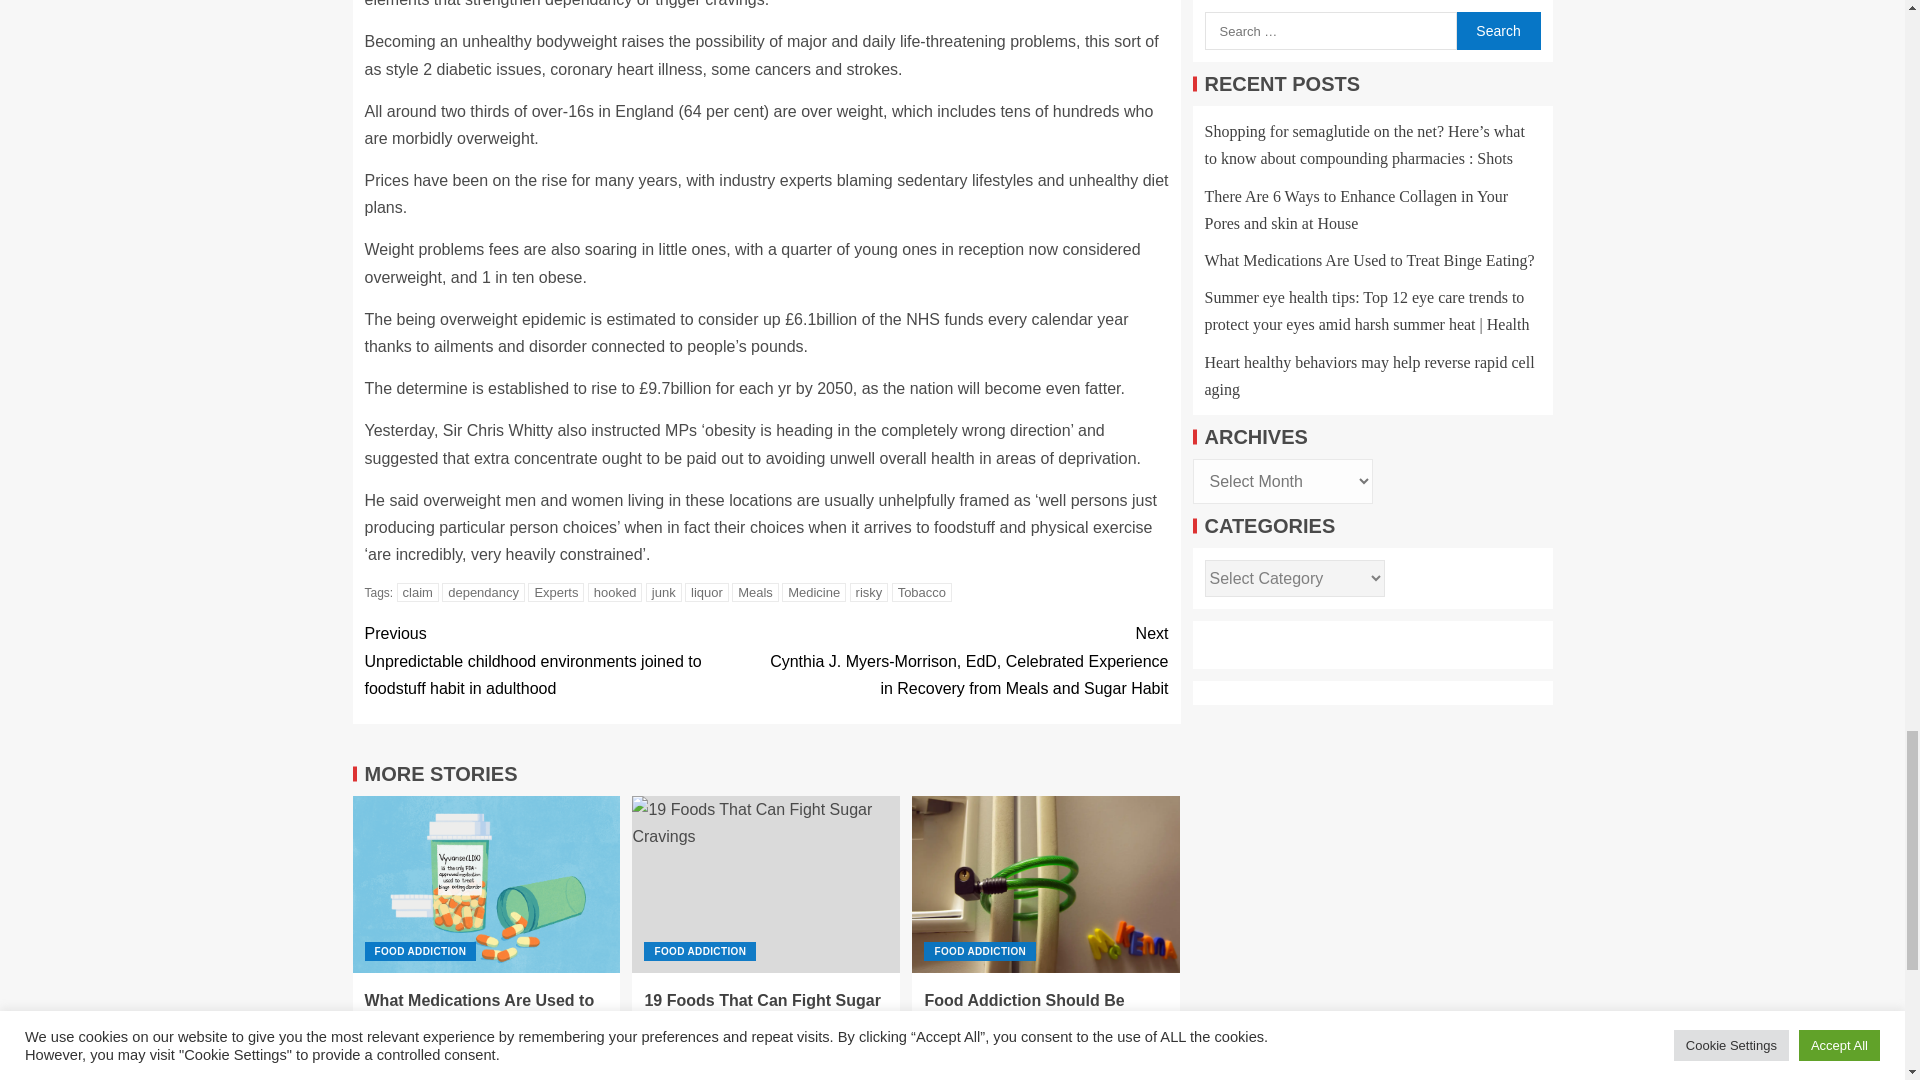 The height and width of the screenshot is (1080, 1920). I want to click on Food Addiction Should Be Included in the DSM-6, so click(1046, 884).